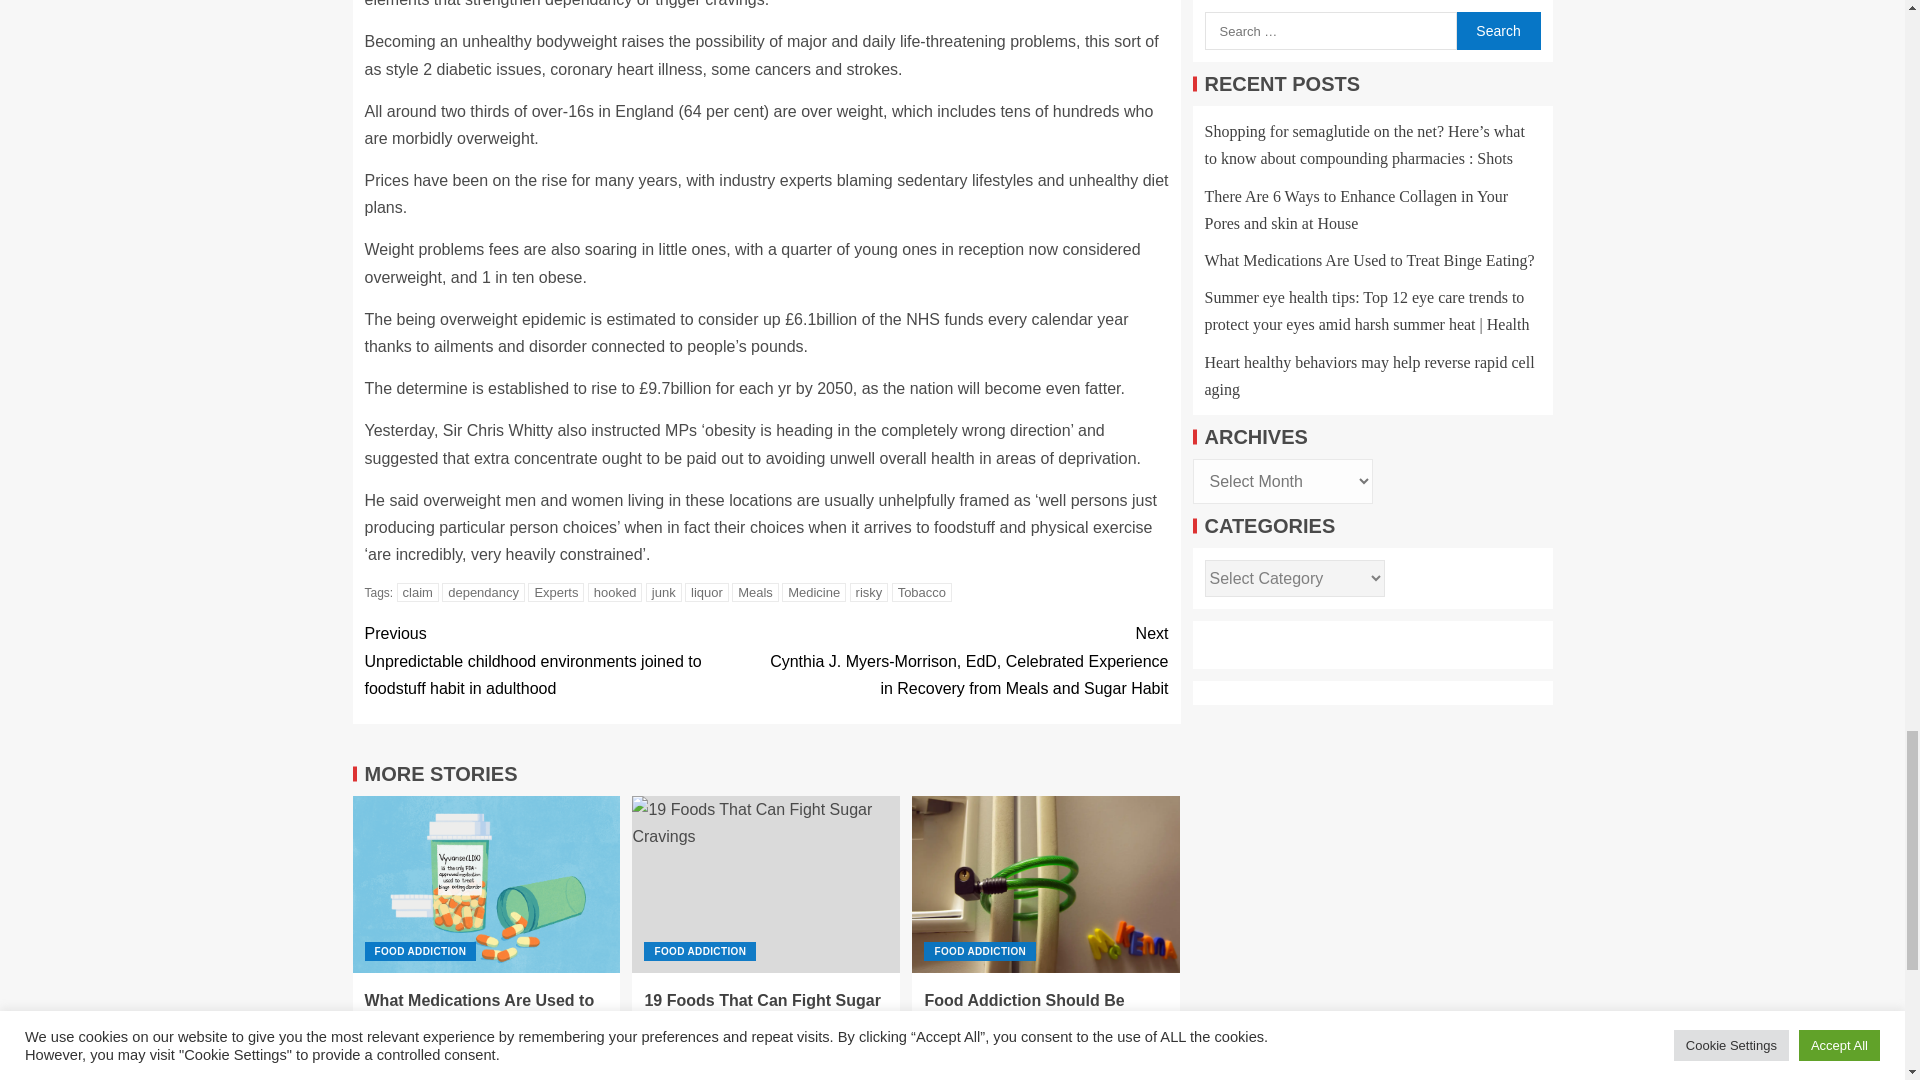 The height and width of the screenshot is (1080, 1920). I want to click on Food Addiction Should Be Included in the DSM-6, so click(1046, 884).